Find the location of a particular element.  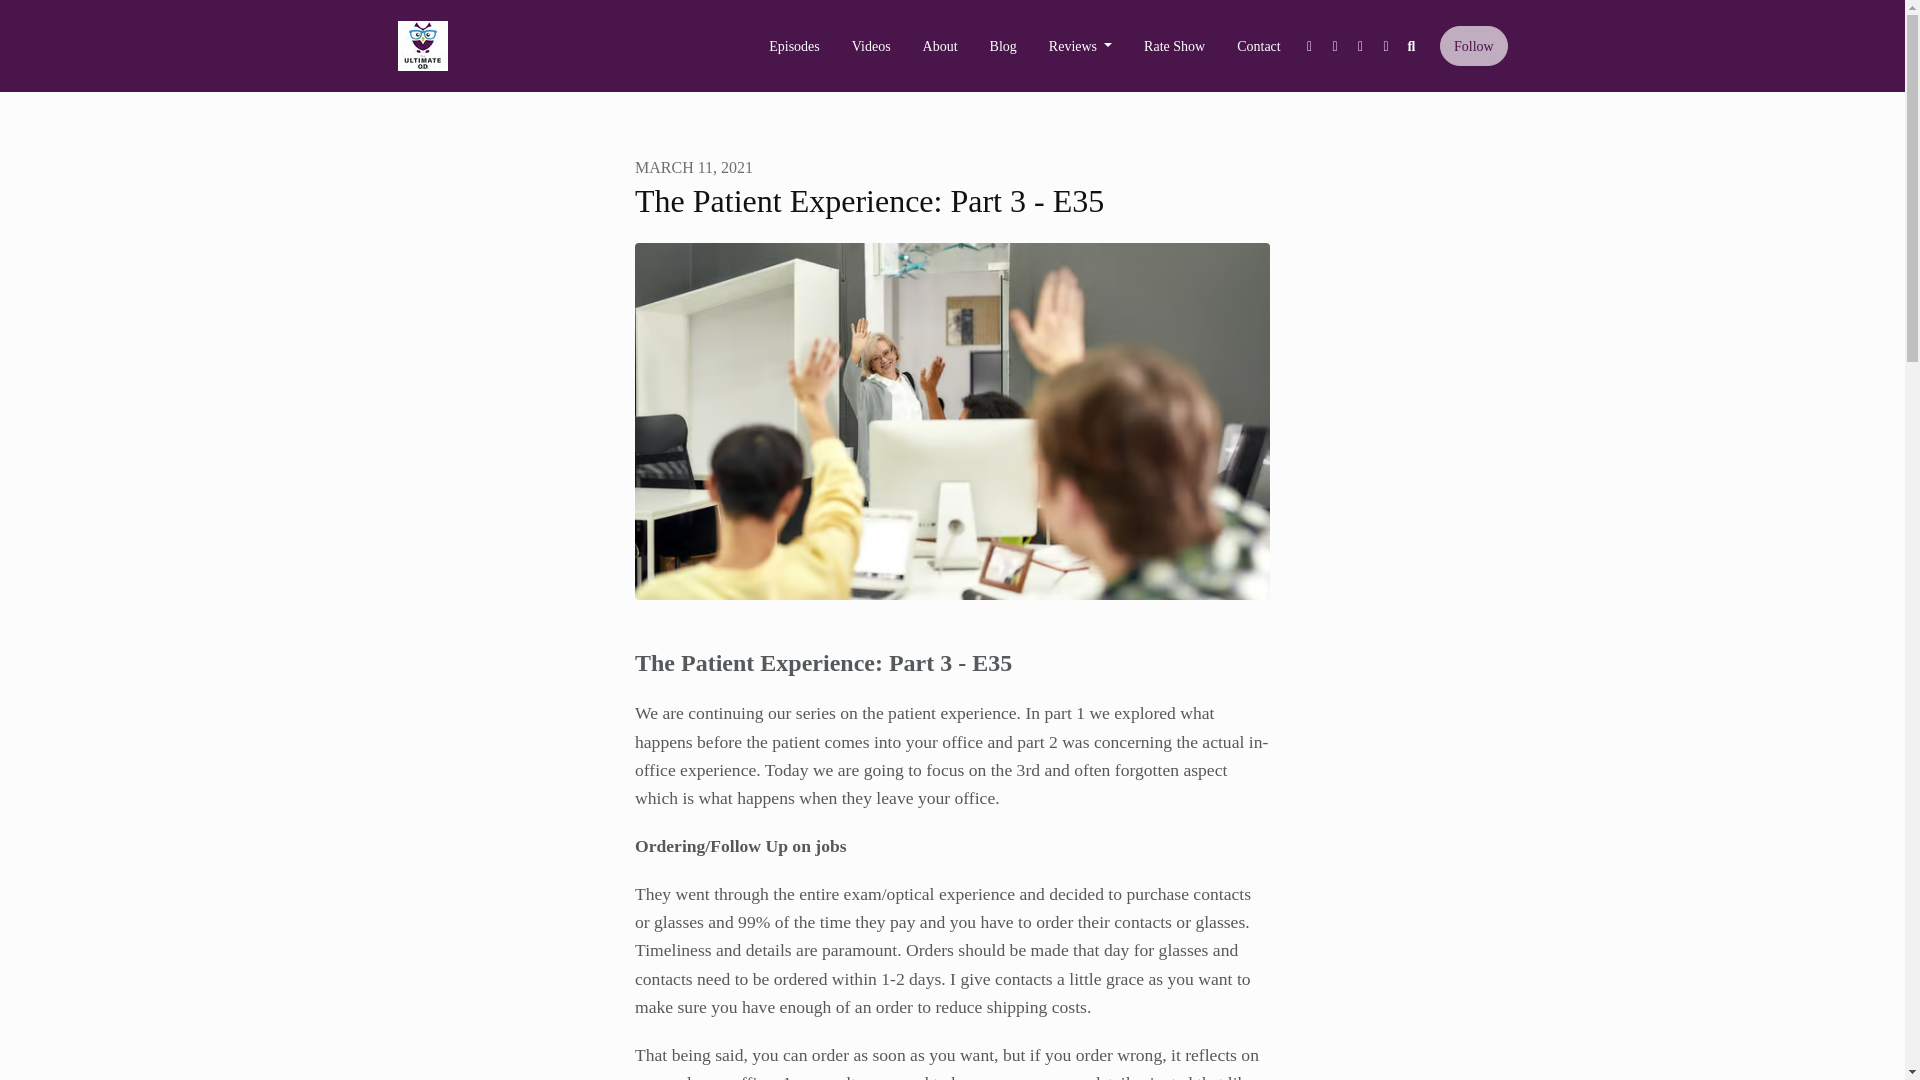

Videos is located at coordinates (870, 46).